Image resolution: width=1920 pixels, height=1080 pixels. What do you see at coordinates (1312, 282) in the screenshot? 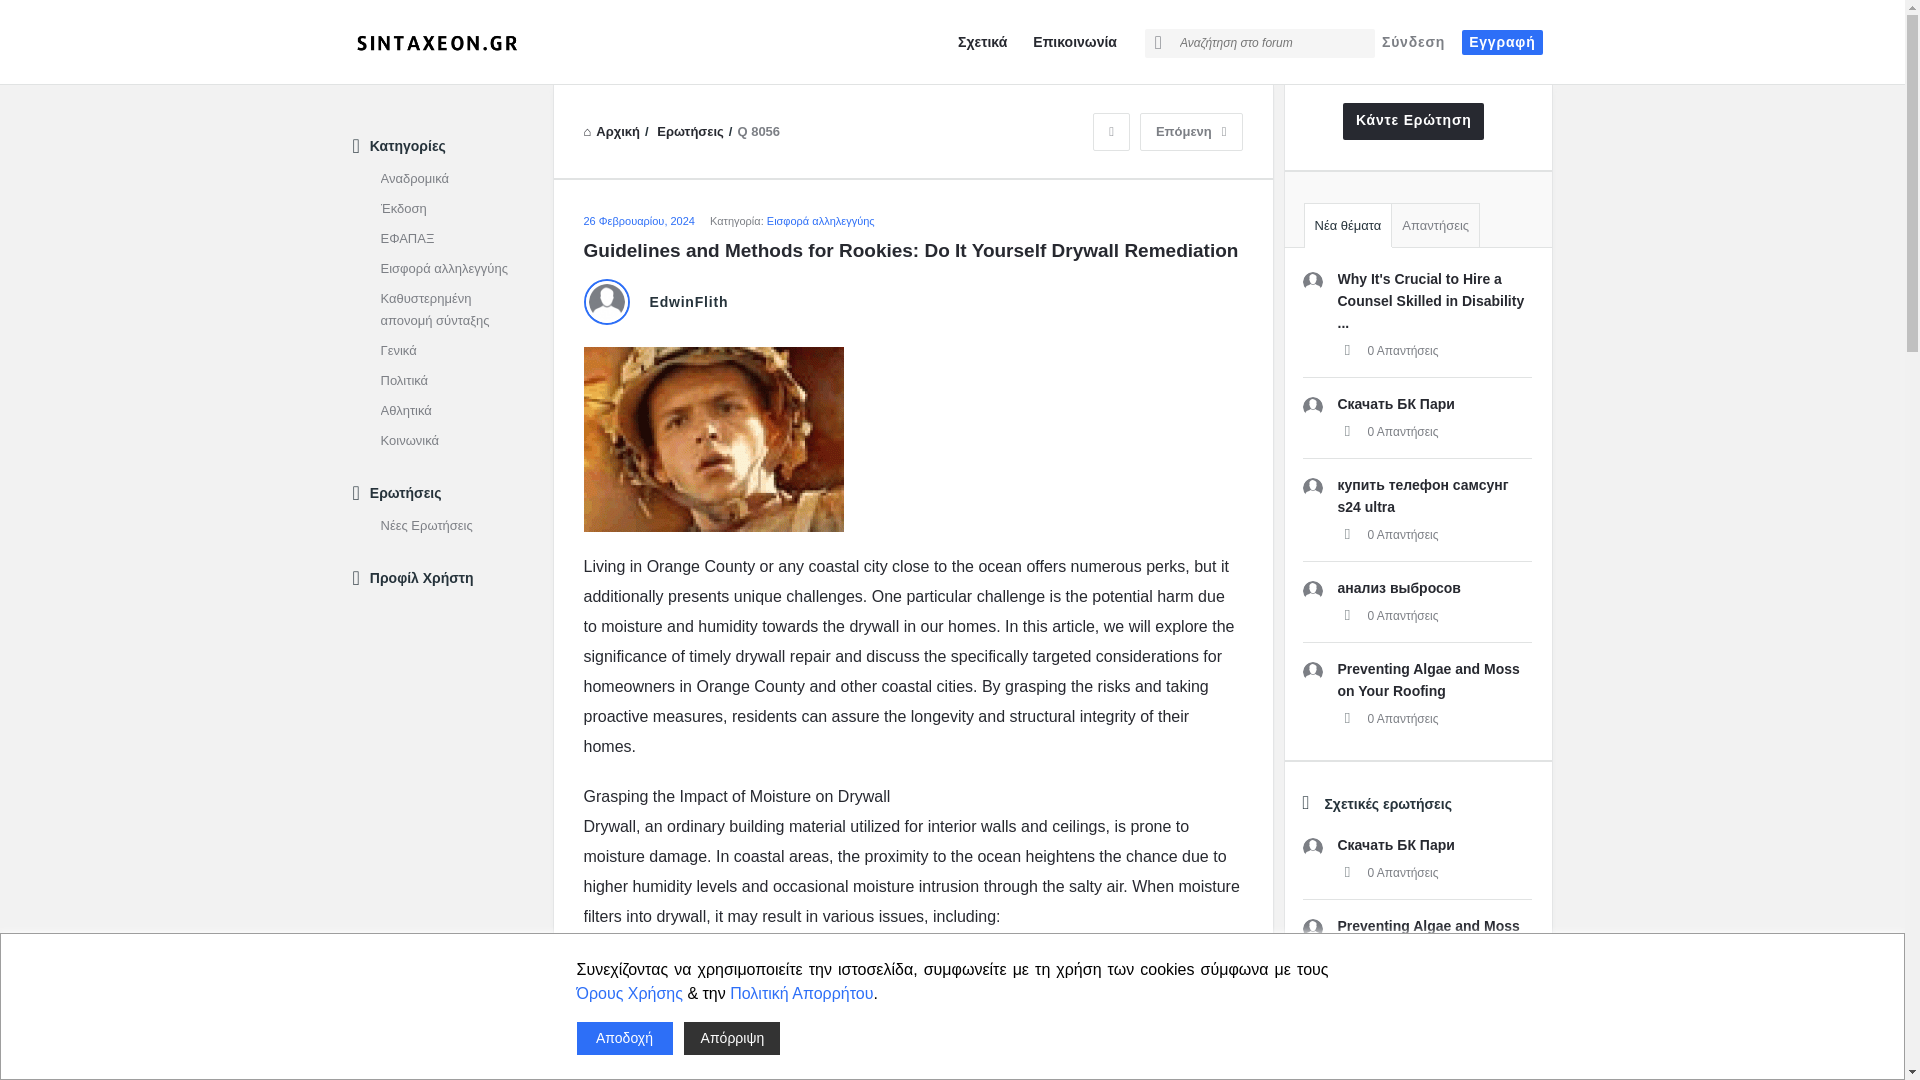
I see `MartinTig` at bounding box center [1312, 282].